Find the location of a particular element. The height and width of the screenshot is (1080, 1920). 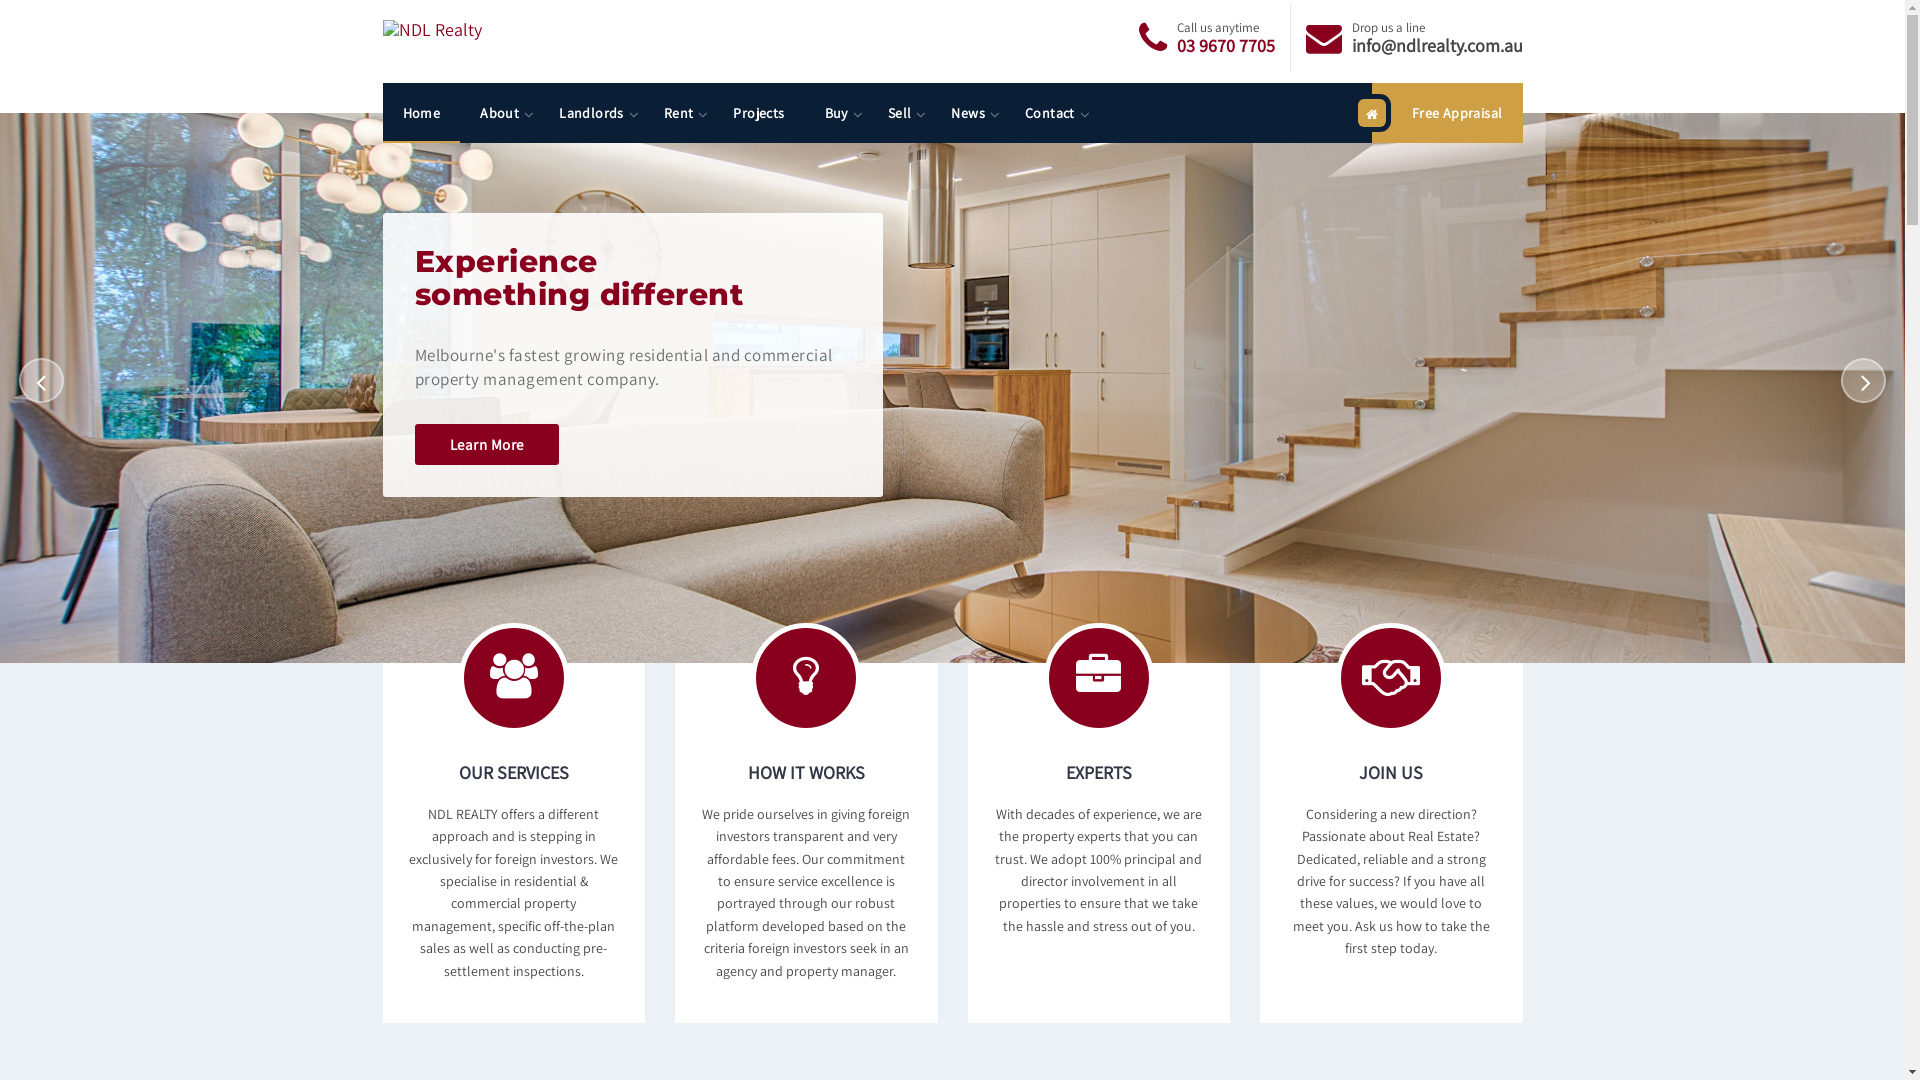

EXPERTS is located at coordinates (1099, 816).